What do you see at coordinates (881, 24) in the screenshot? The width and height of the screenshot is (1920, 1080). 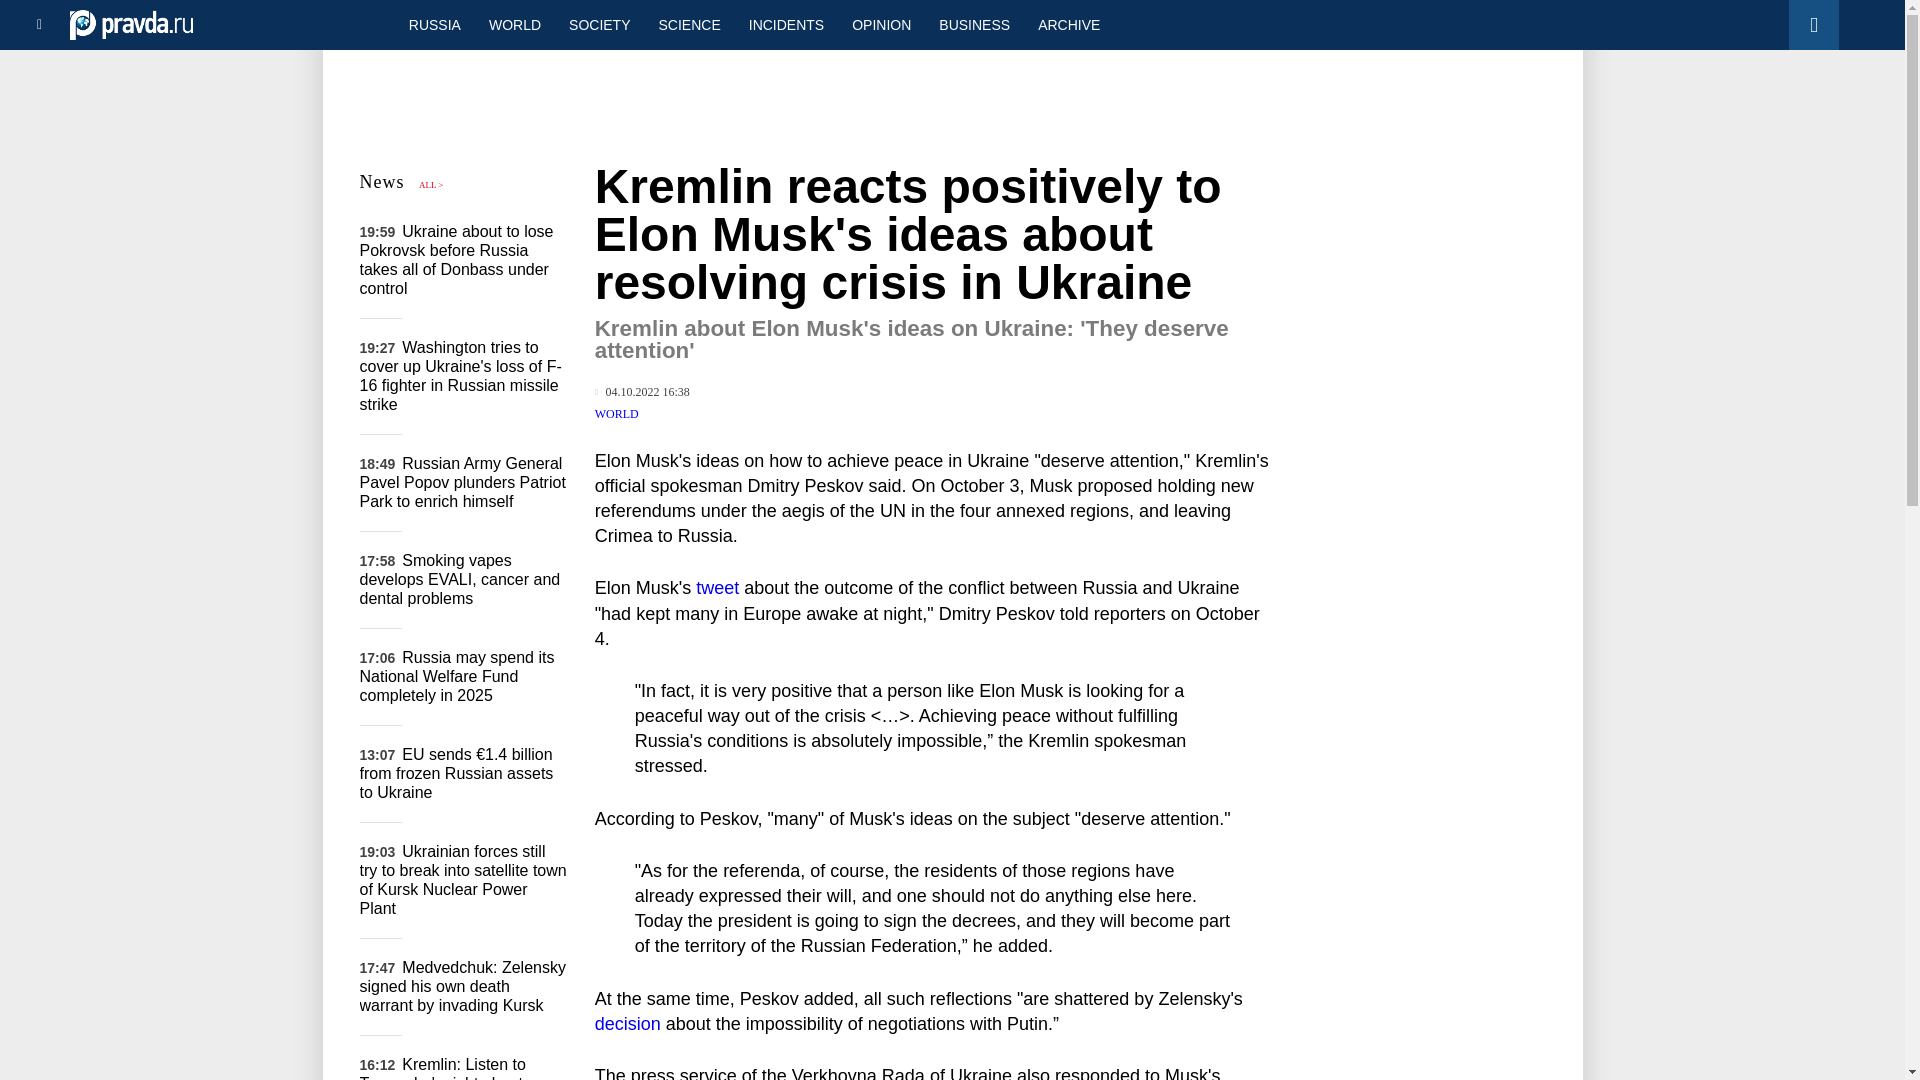 I see `OPINION` at bounding box center [881, 24].